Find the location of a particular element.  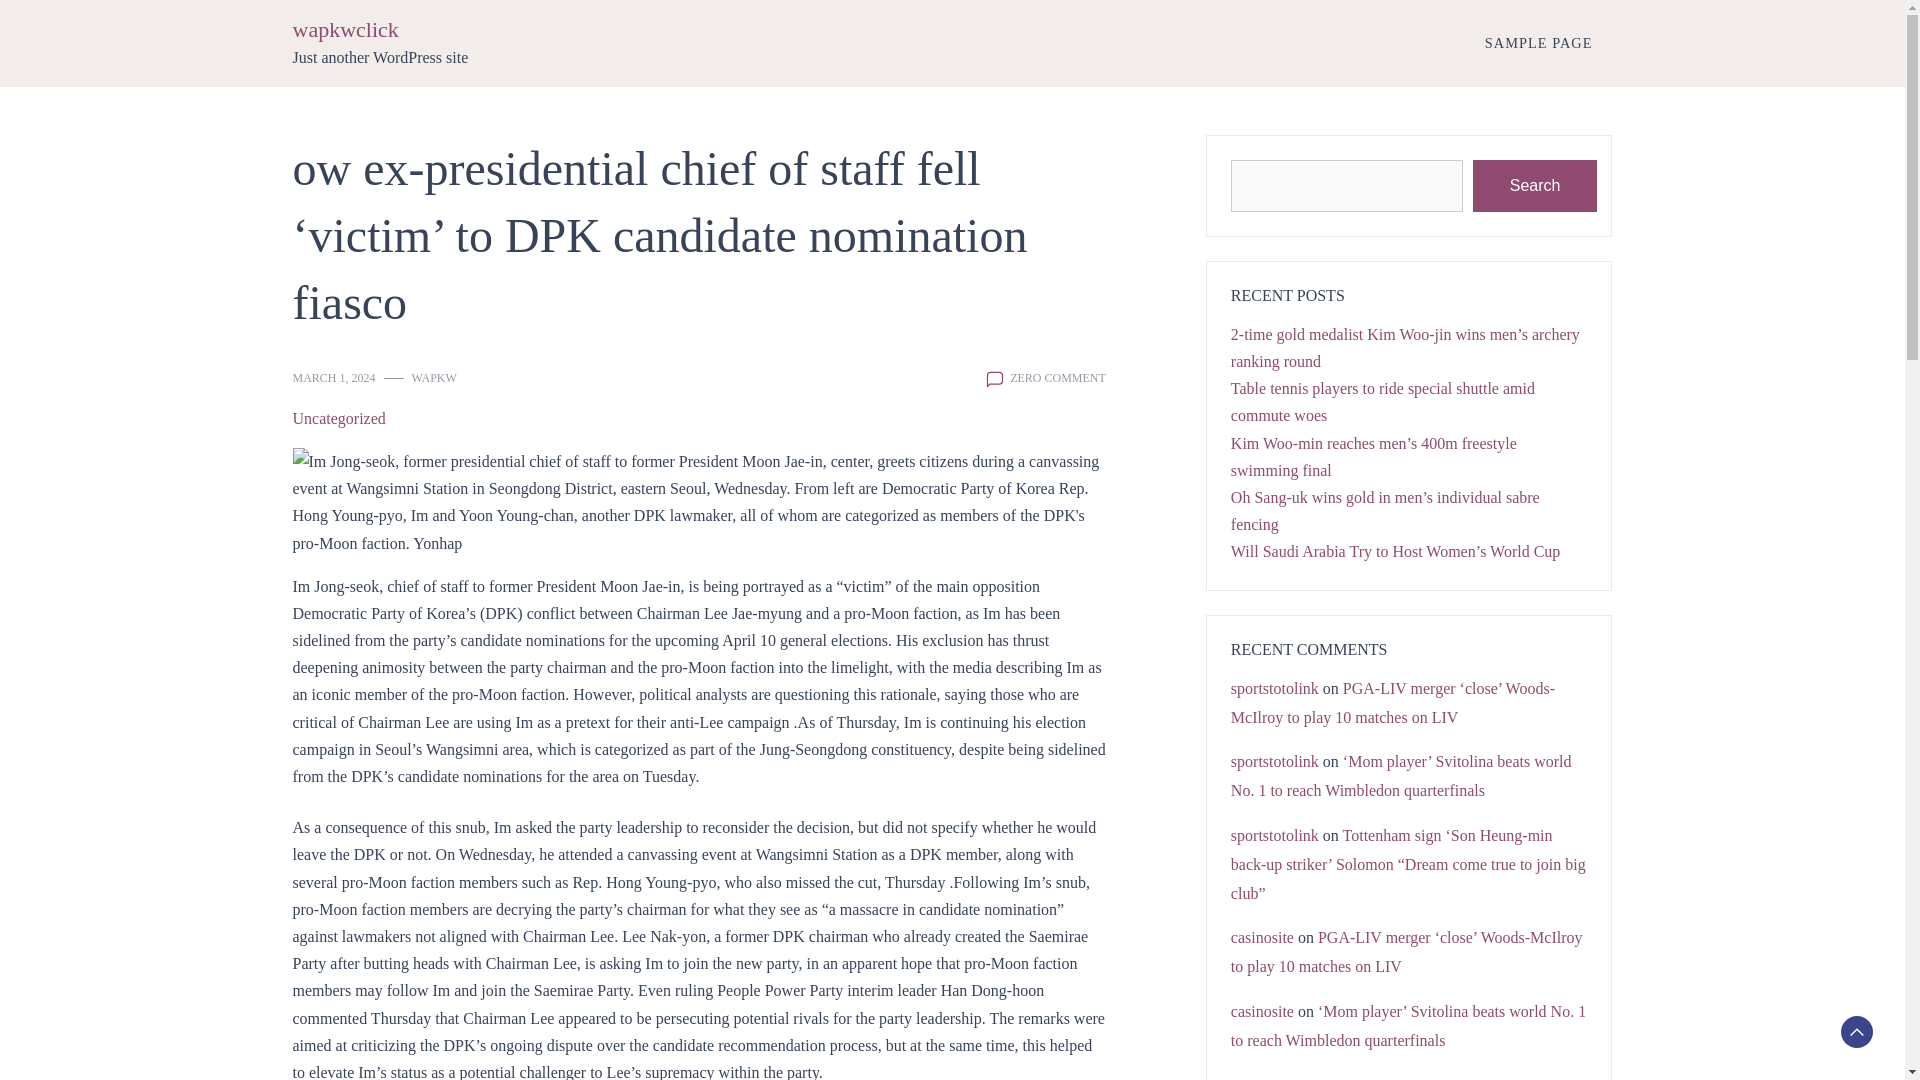

casinosite is located at coordinates (1262, 937).